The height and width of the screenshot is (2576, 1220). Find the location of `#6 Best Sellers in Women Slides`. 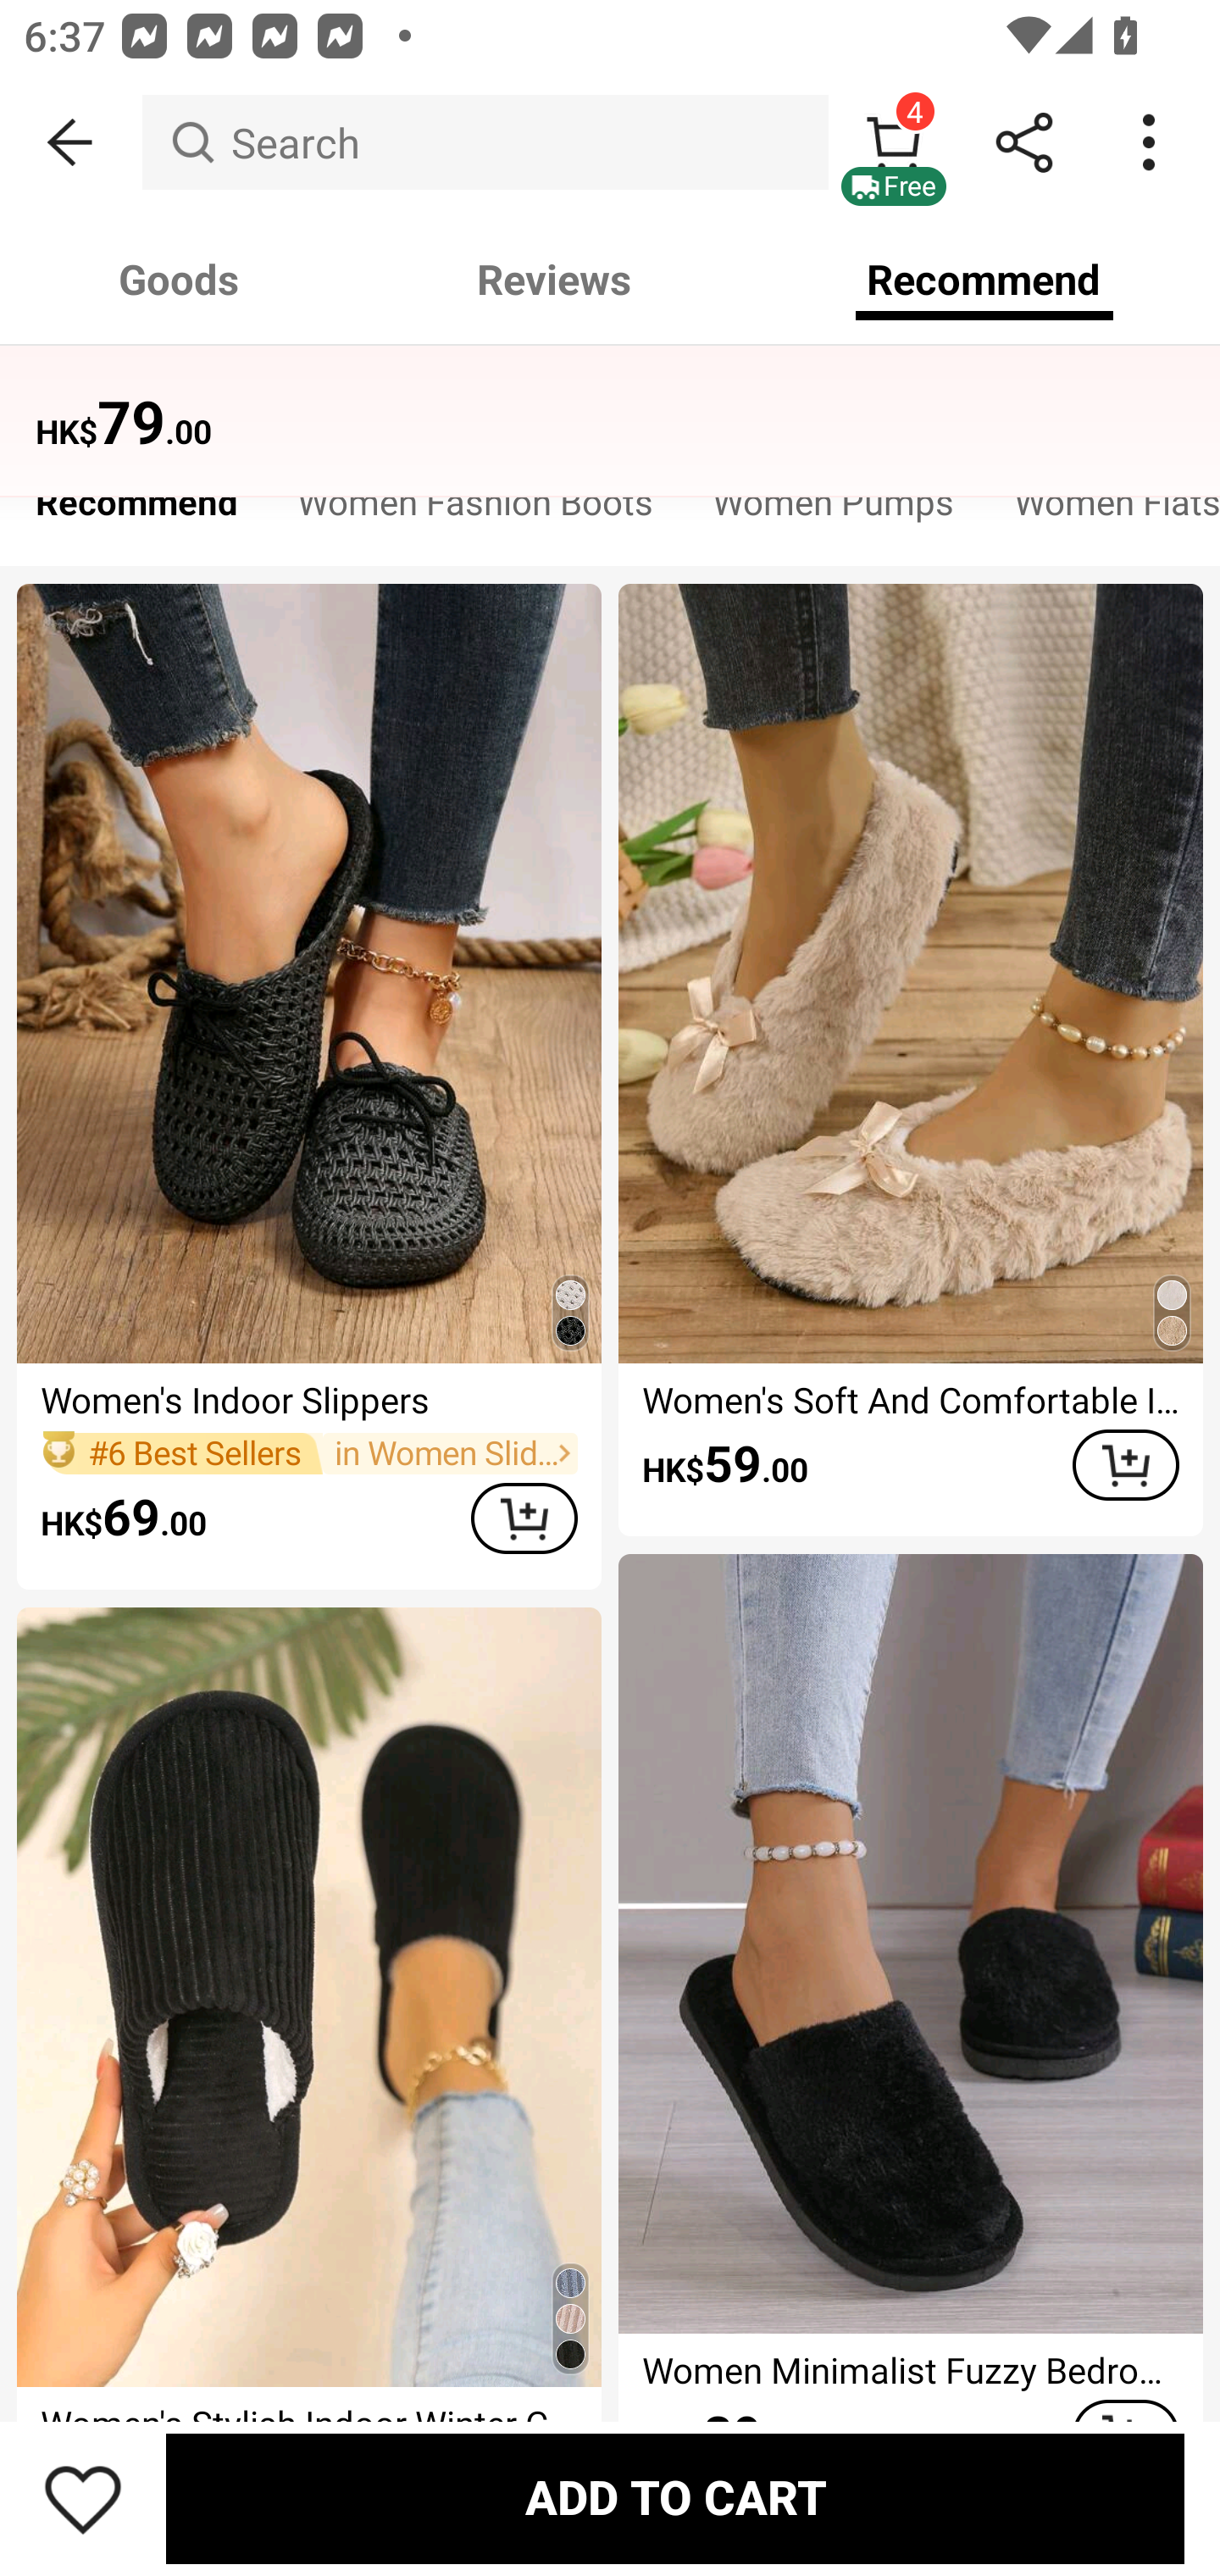

#6 Best Sellers in Women Slides is located at coordinates (308, 1452).